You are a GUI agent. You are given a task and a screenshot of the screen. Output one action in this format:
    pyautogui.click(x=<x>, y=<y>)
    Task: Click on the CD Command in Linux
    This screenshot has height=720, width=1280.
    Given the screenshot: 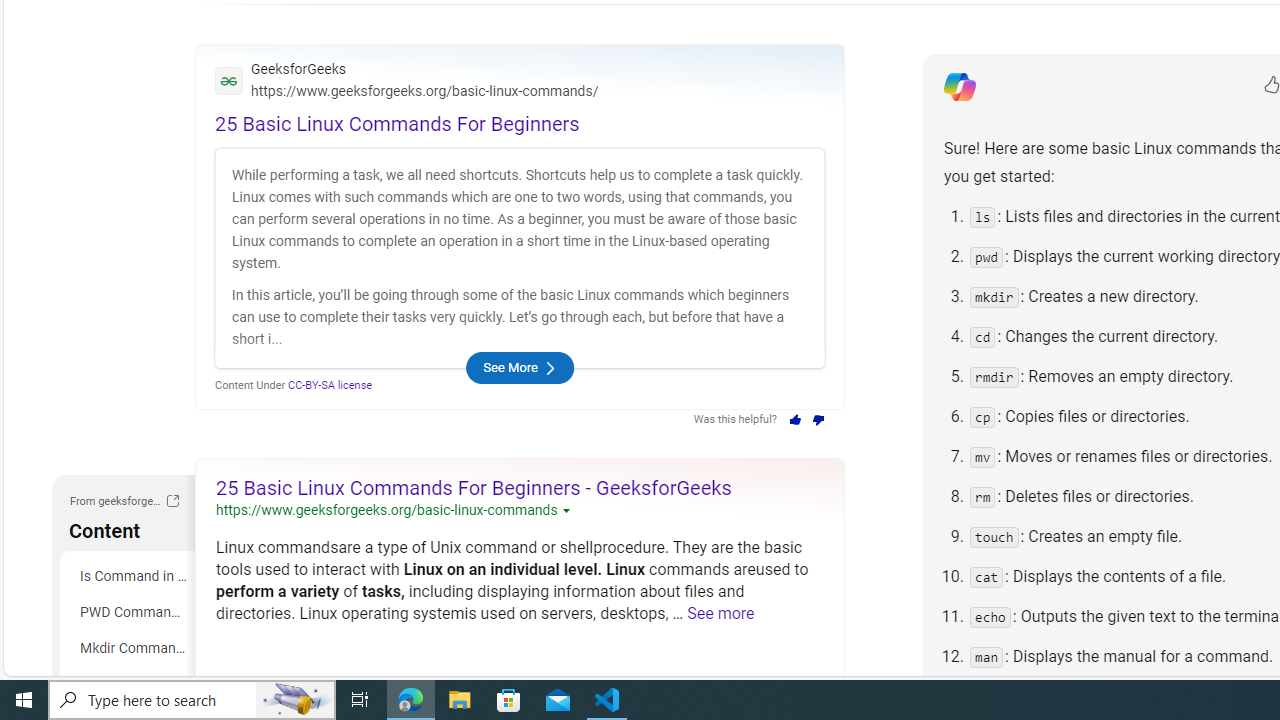 What is the action you would take?
    pyautogui.click(x=130, y=684)
    